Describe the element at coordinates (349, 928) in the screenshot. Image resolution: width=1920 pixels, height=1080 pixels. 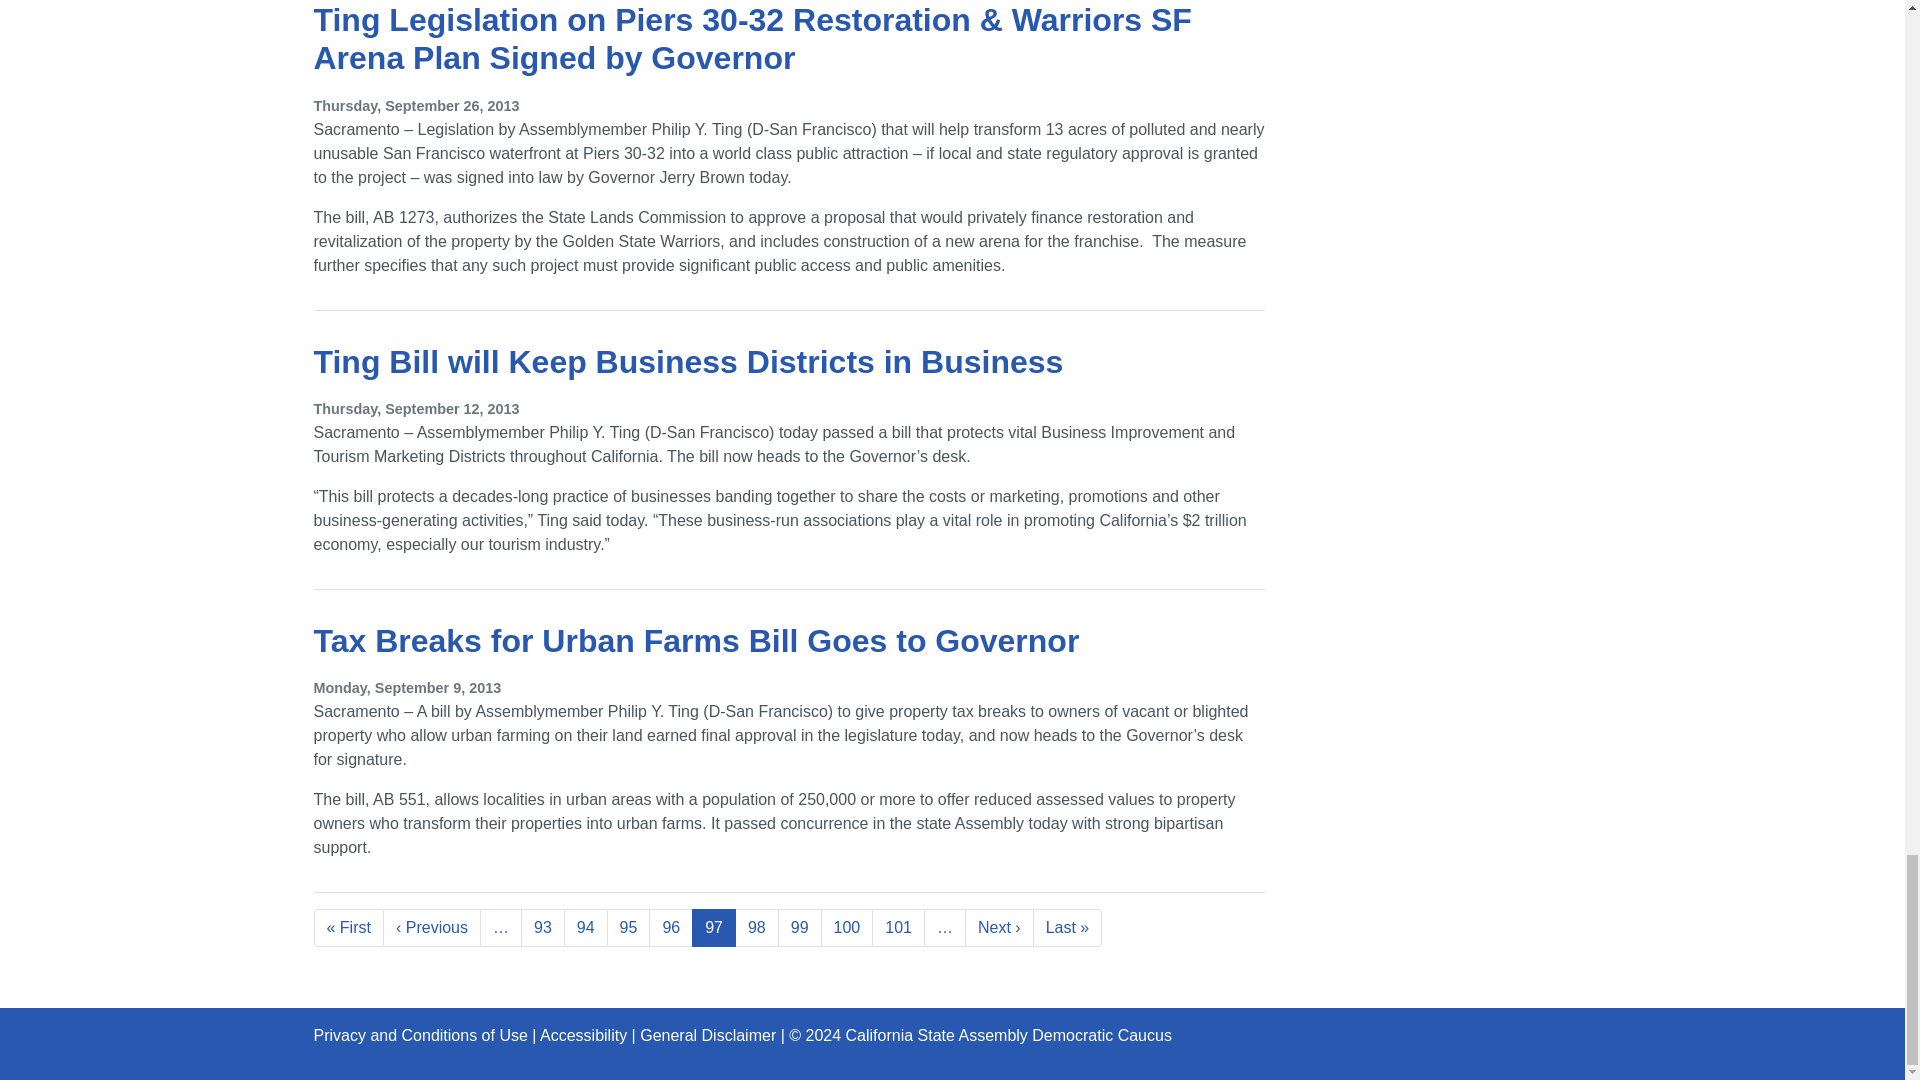
I see `Go to first page` at that location.